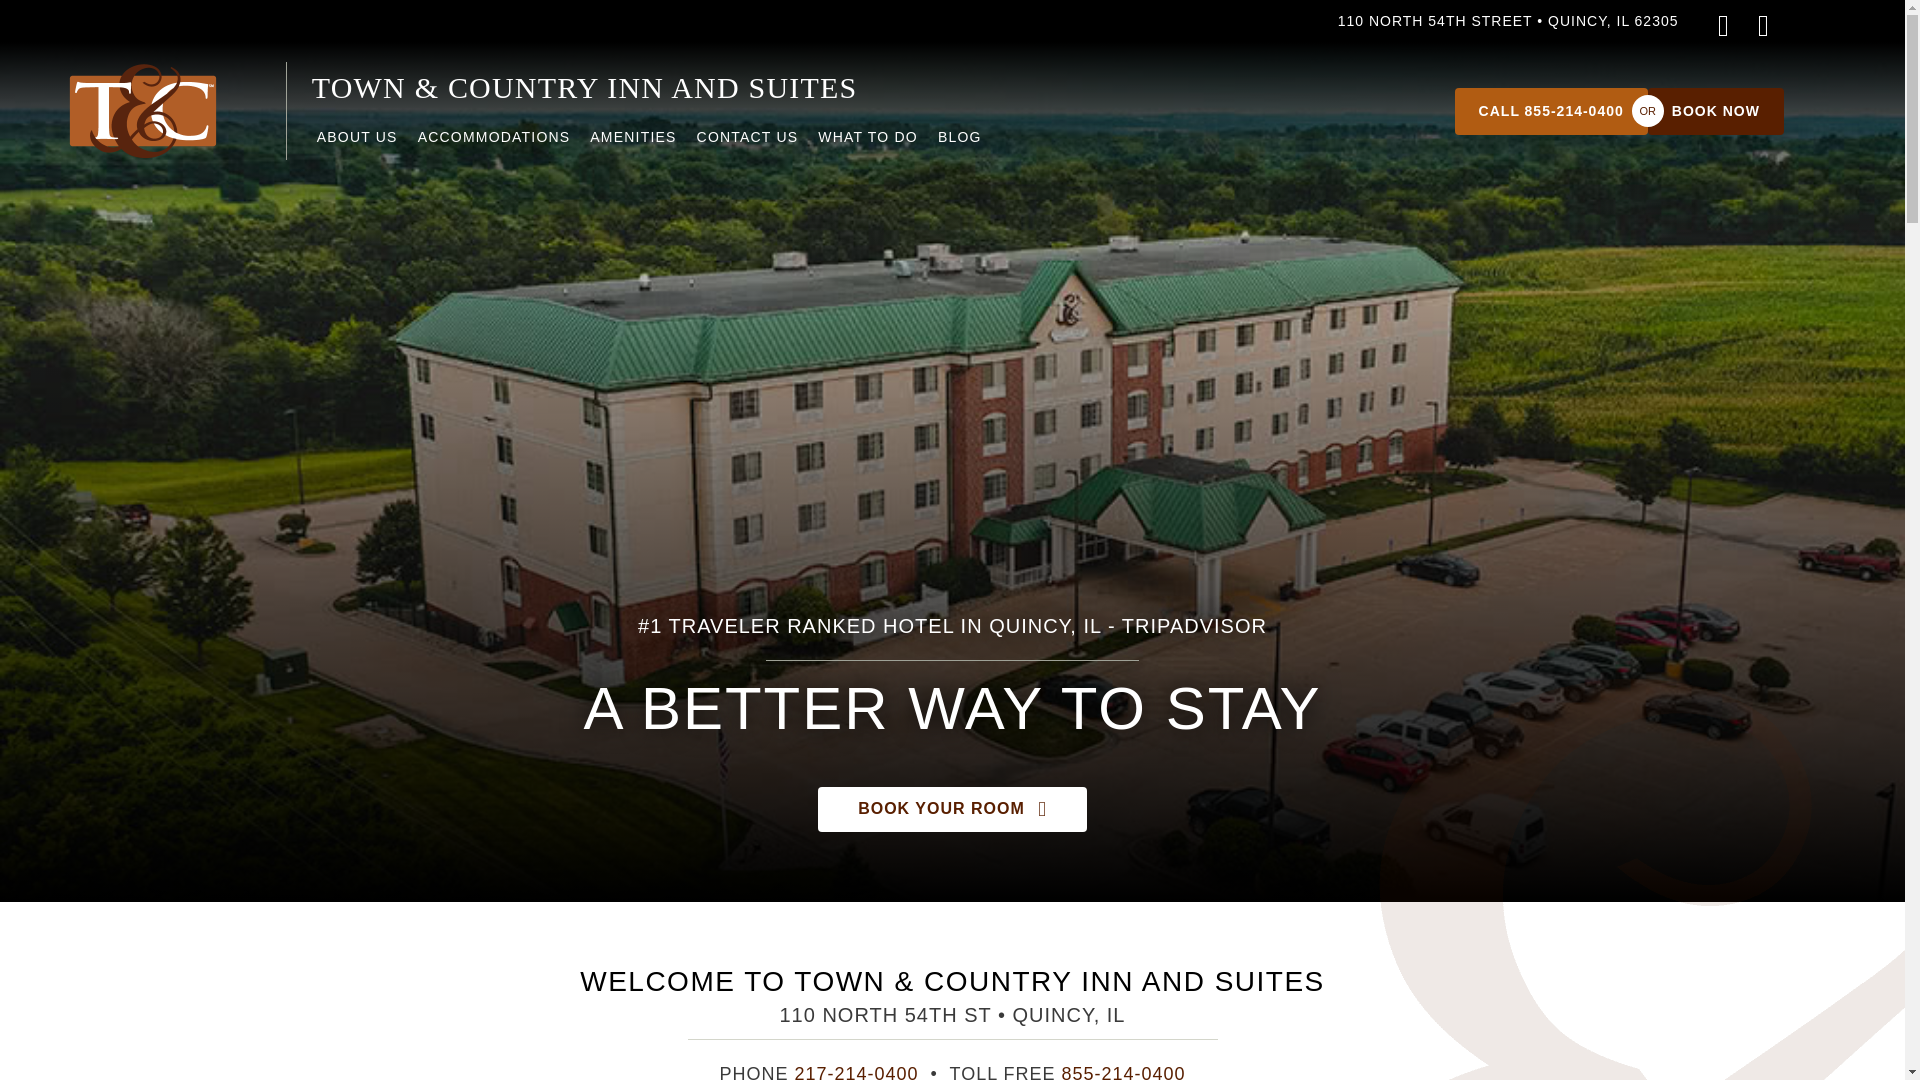 This screenshot has height=1080, width=1920. Describe the element at coordinates (1551, 110) in the screenshot. I see `CALL 855-214-0400` at that location.